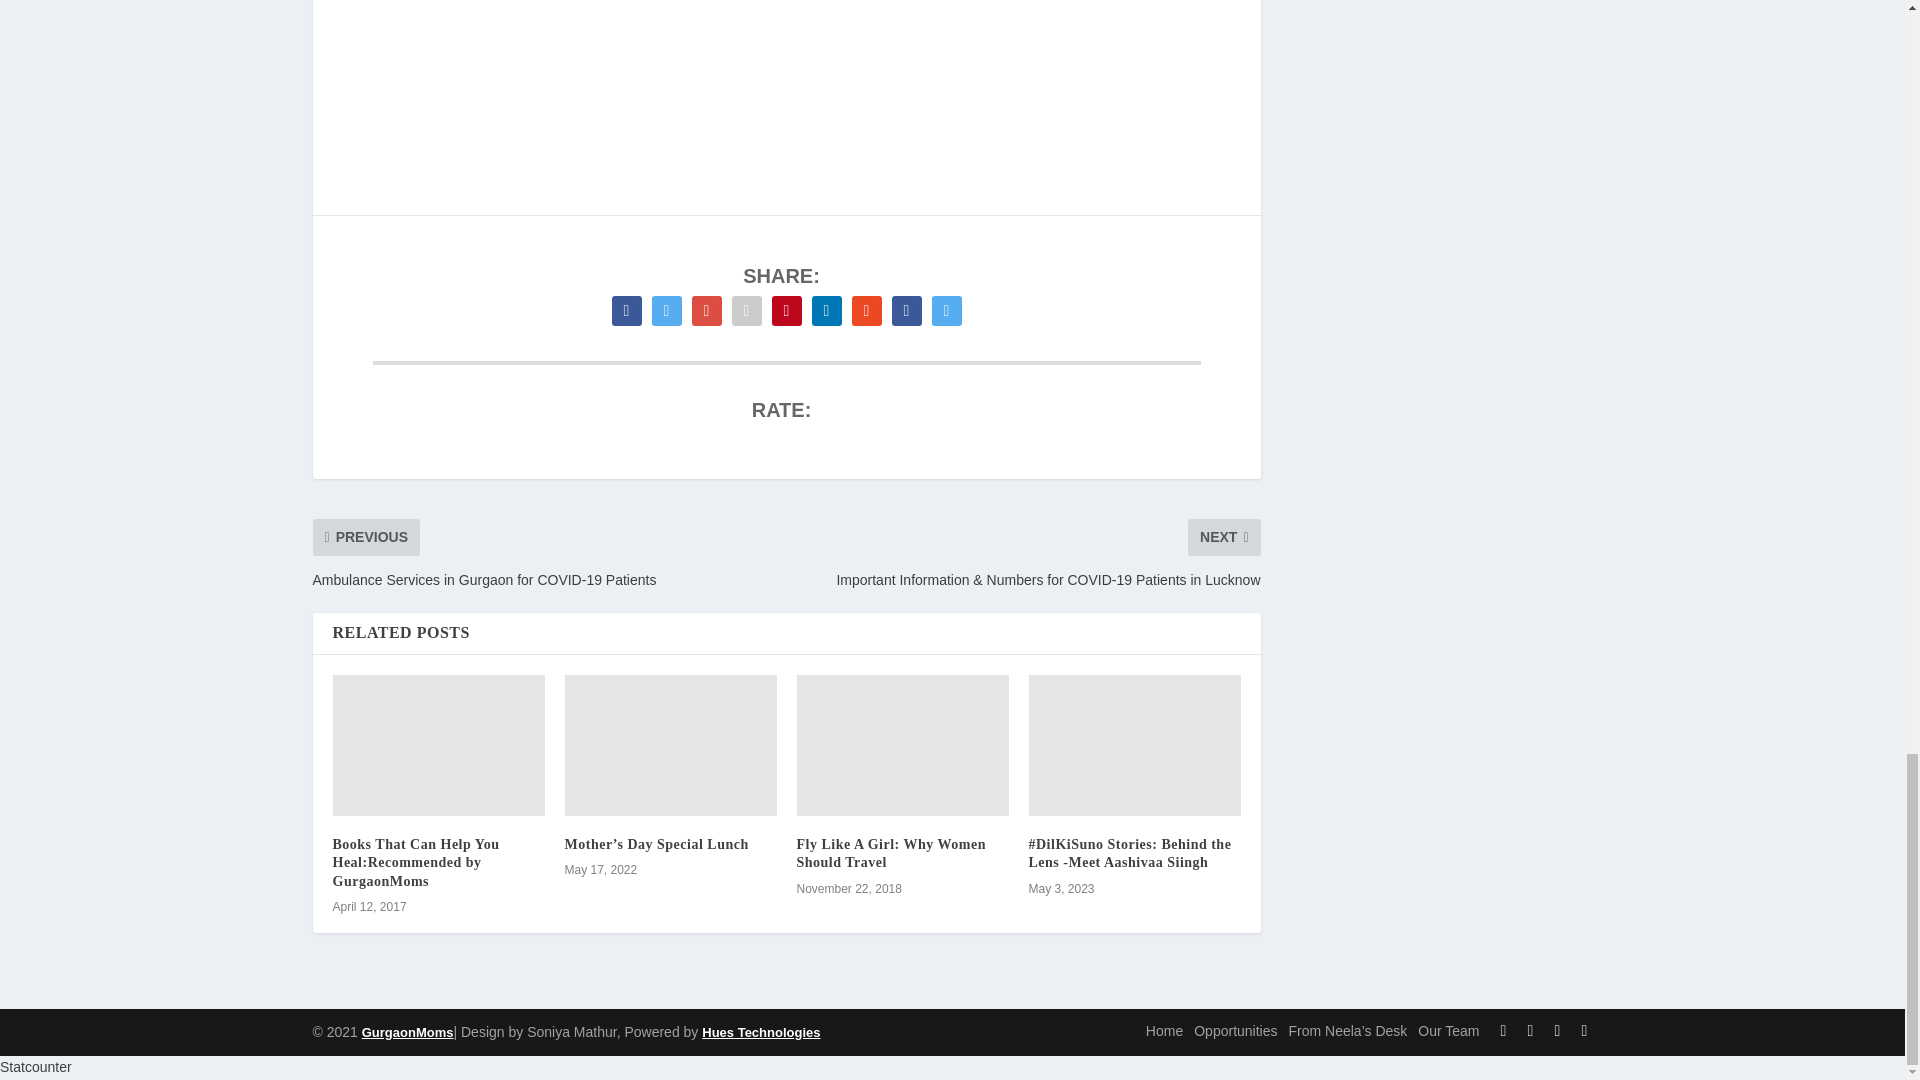 This screenshot has width=1920, height=1080. Describe the element at coordinates (826, 310) in the screenshot. I see `Share "COVID-19 -Resources for Plasma Therapy" via LinkedIn` at that location.